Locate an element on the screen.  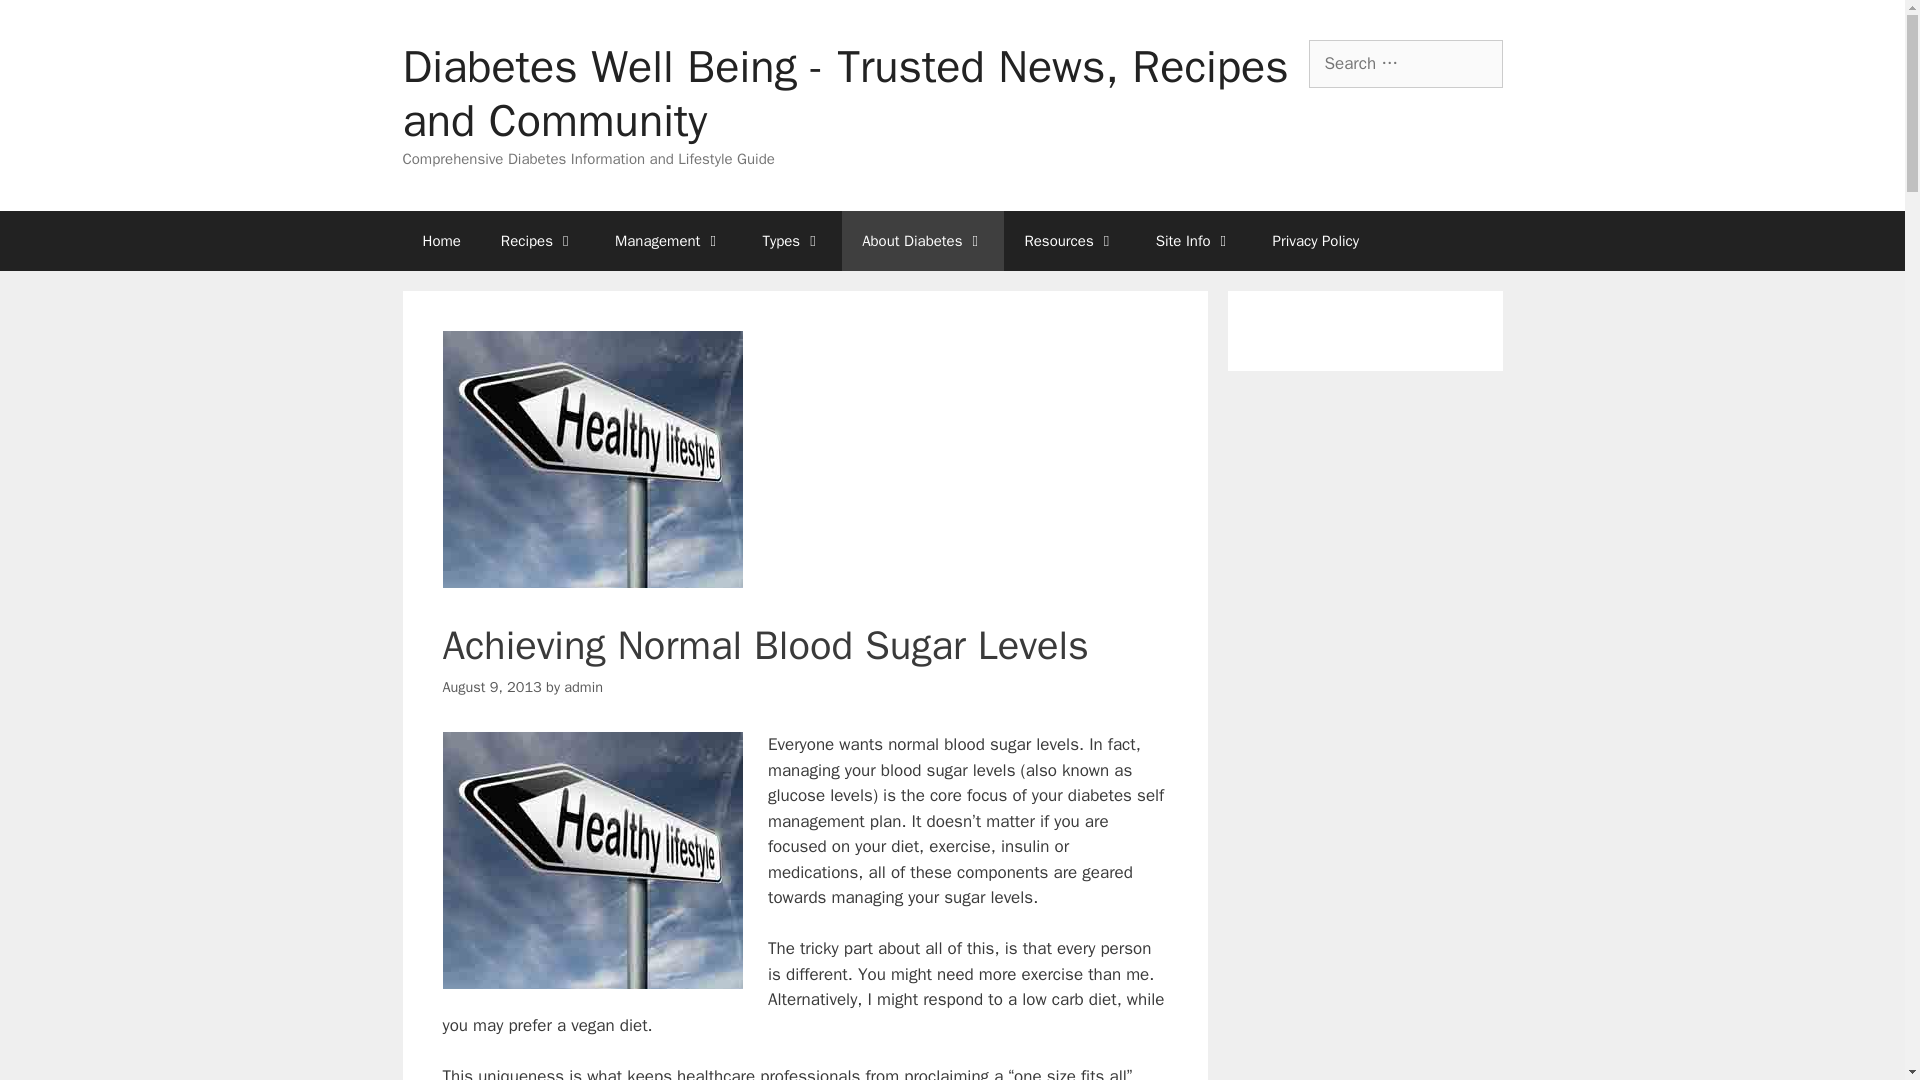
Diabetes Well Being - Trusted News, Recipes and Community is located at coordinates (844, 94).